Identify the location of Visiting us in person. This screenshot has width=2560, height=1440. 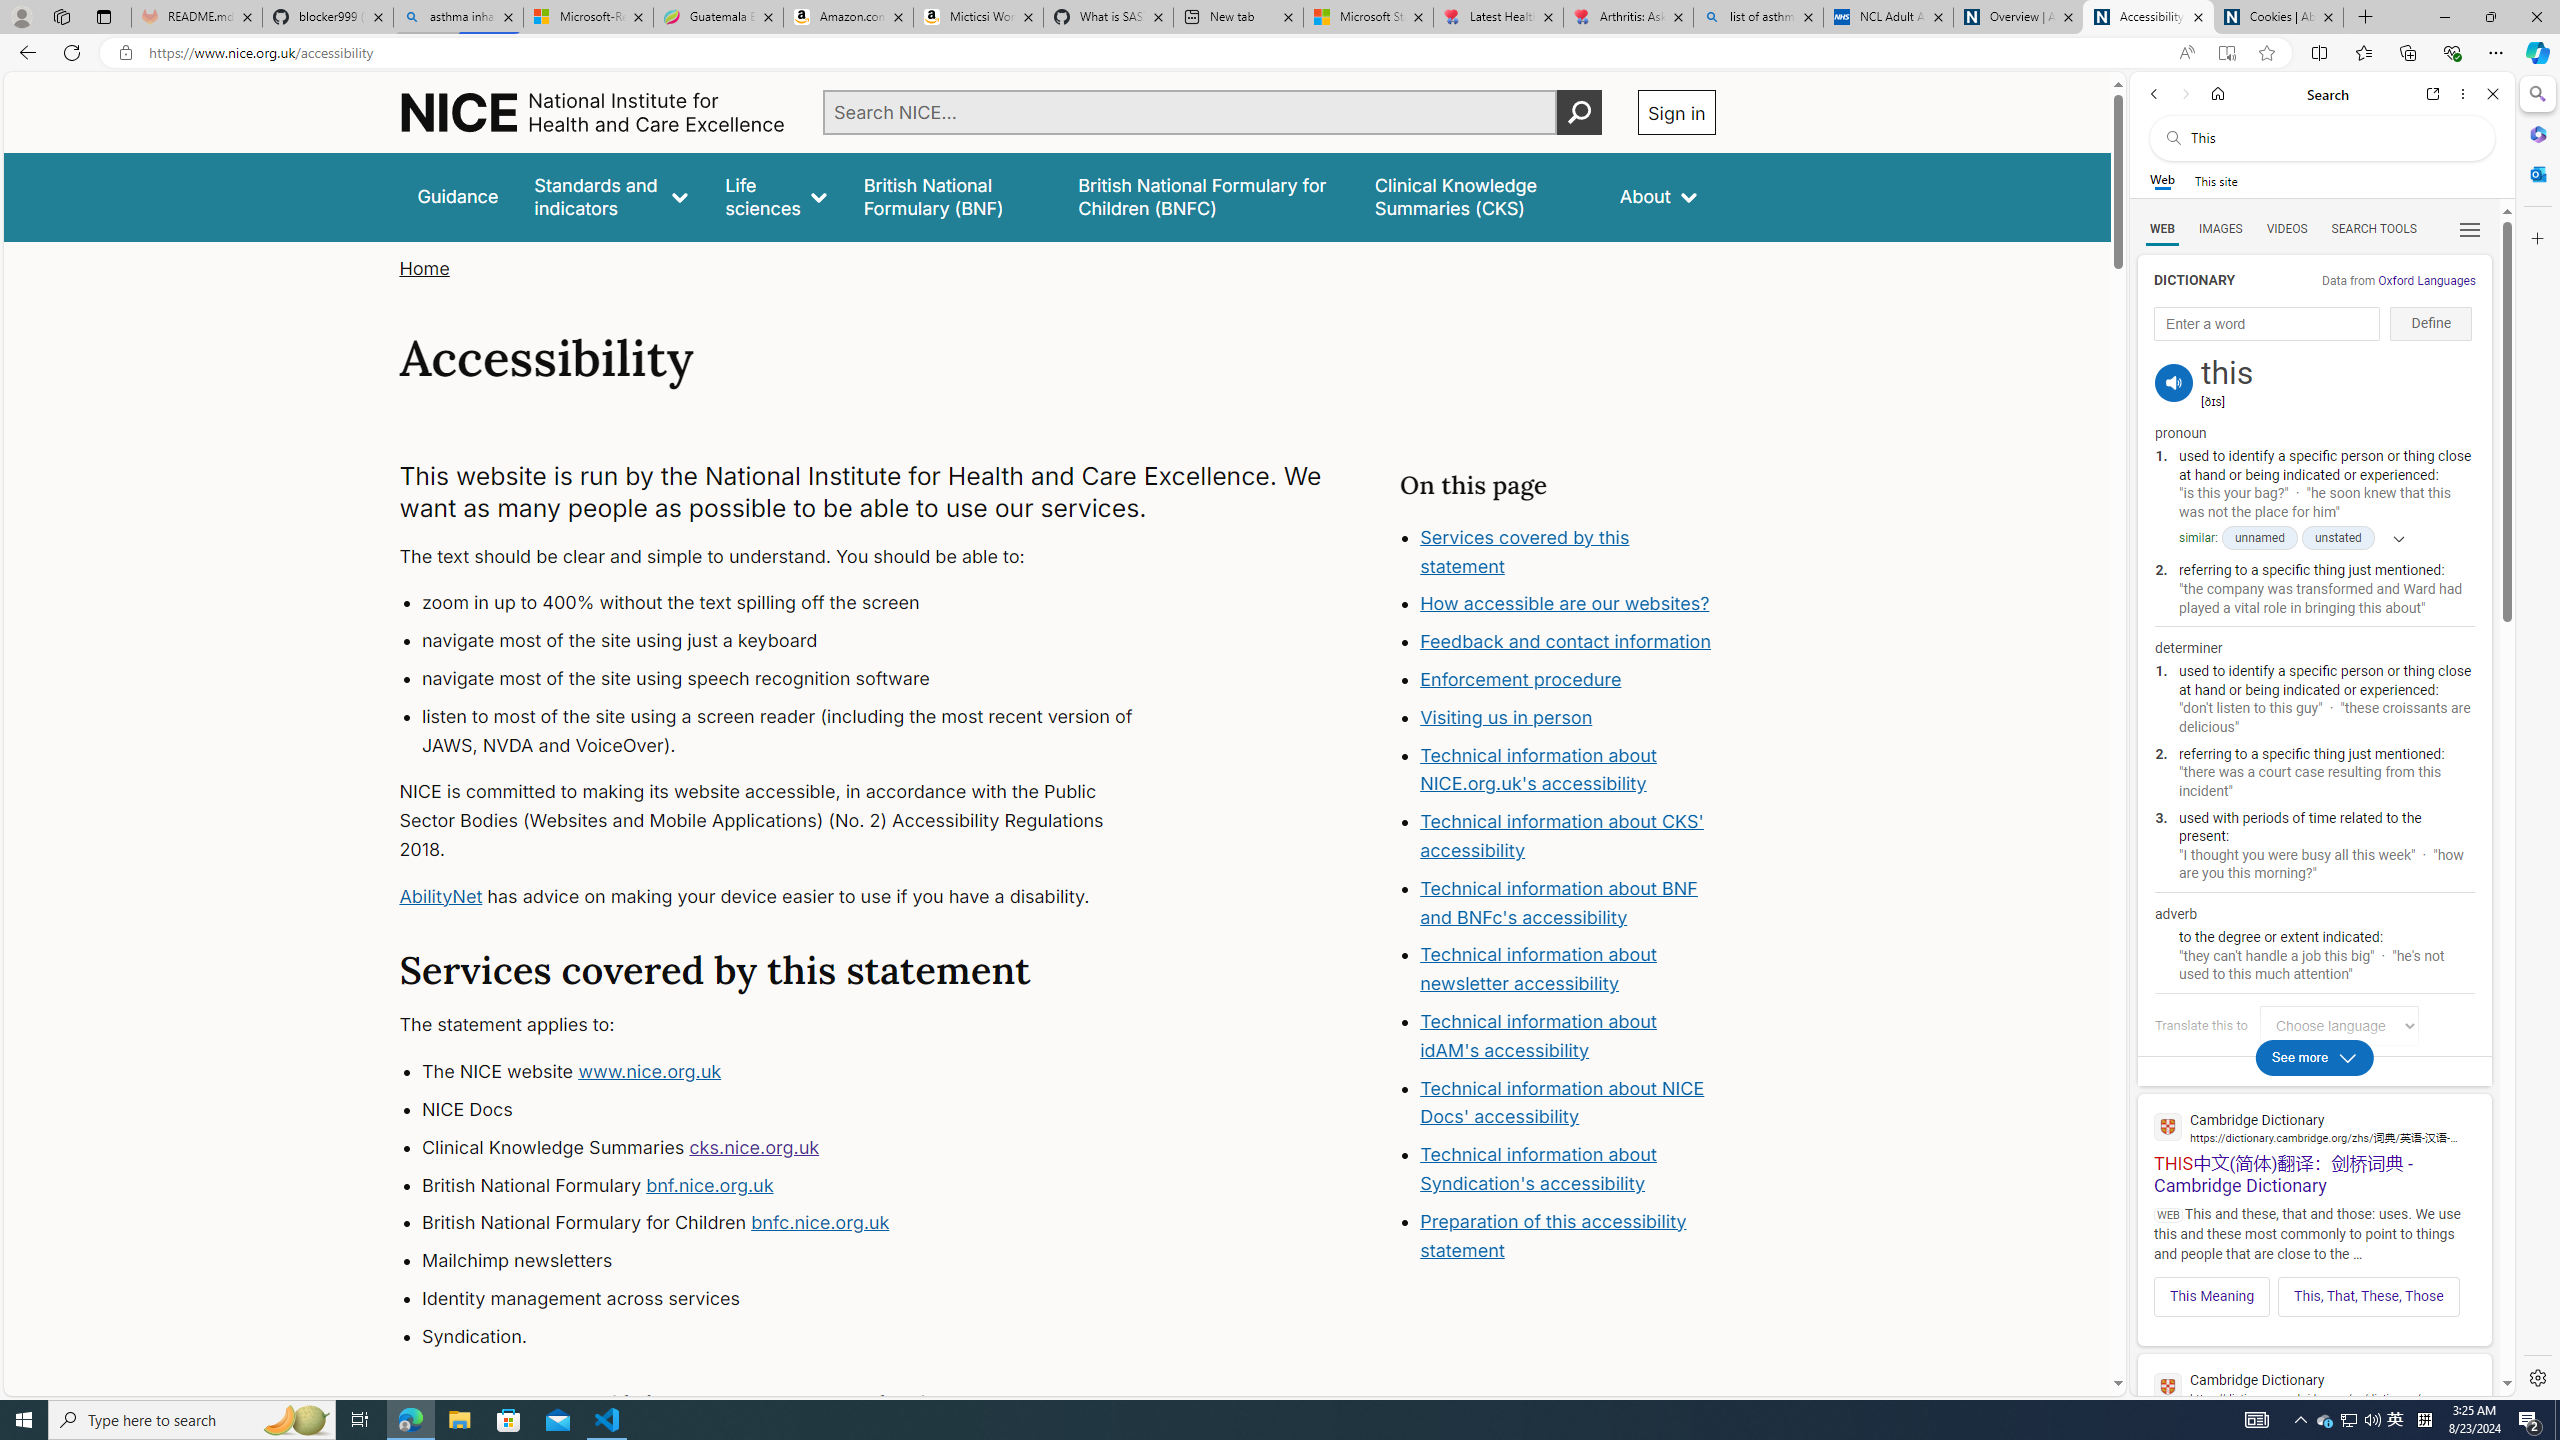
(1568, 717).